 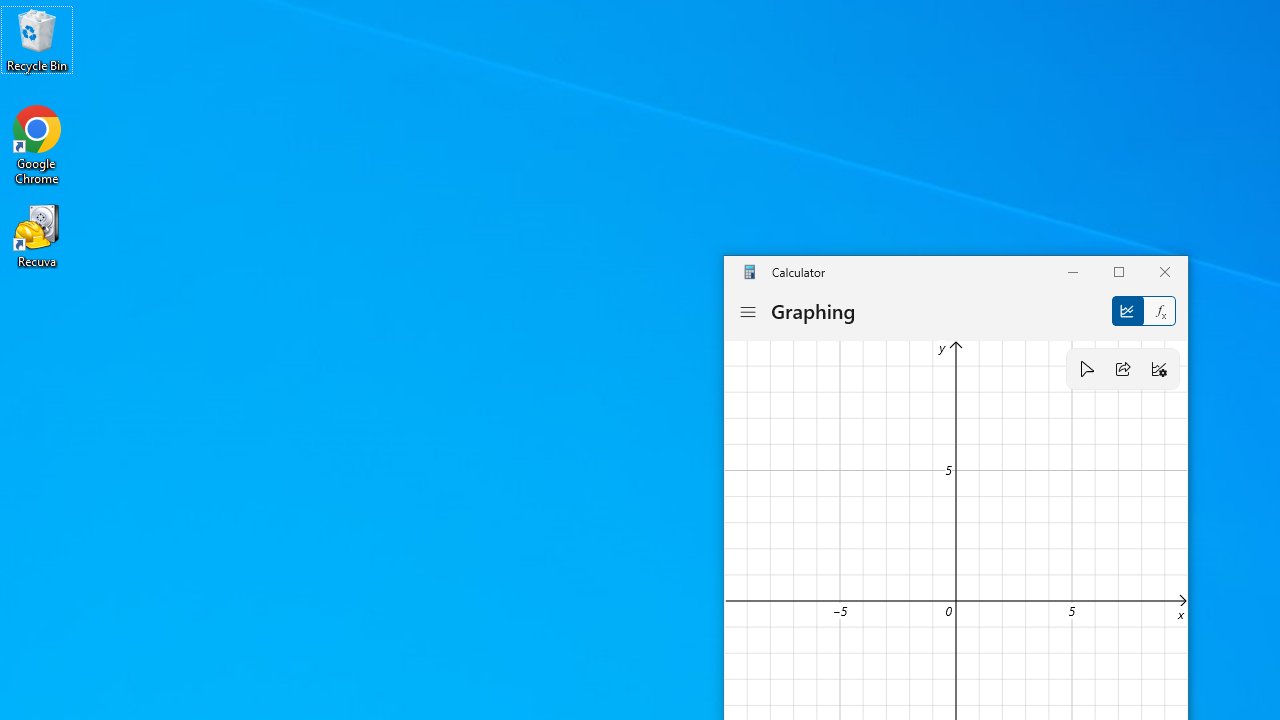 I want to click on Google Chrome, so click(x=37, y=144).